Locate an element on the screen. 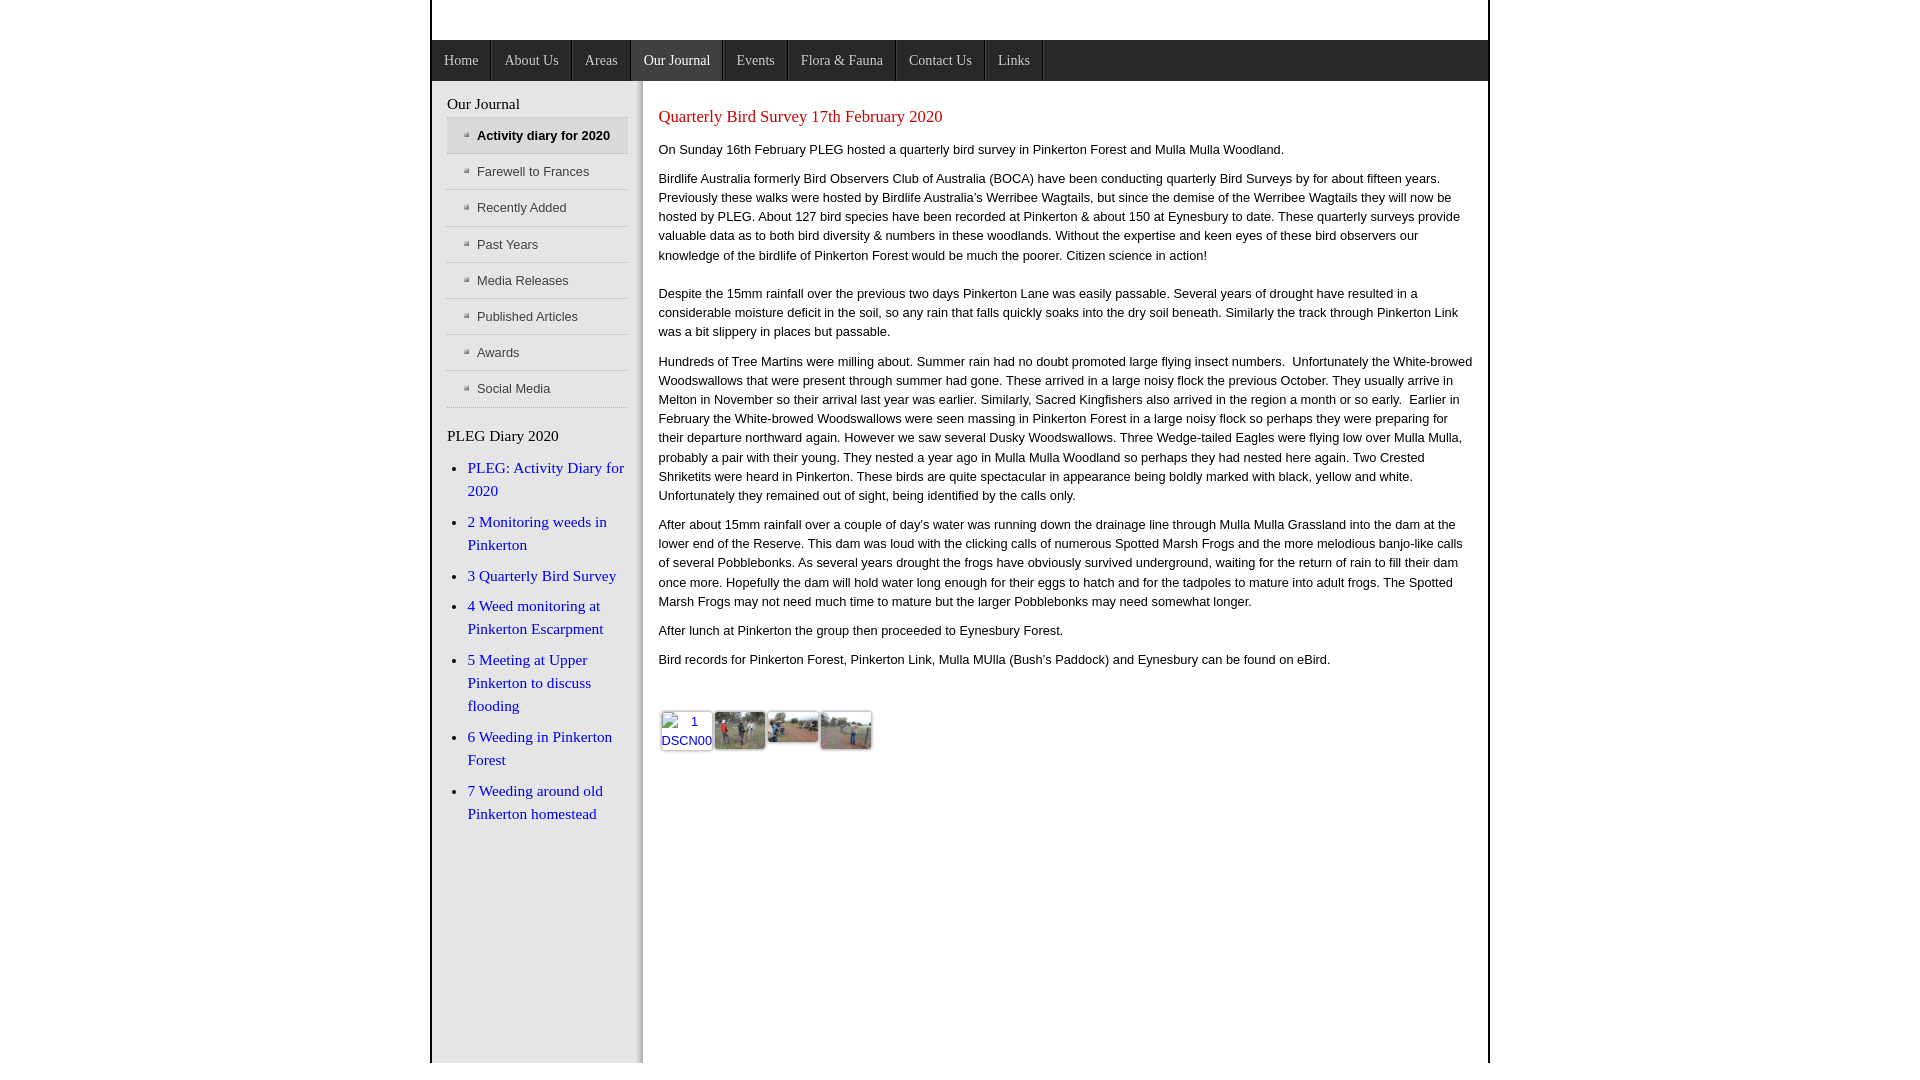 The image size is (1920, 1080). Areas is located at coordinates (602, 60).